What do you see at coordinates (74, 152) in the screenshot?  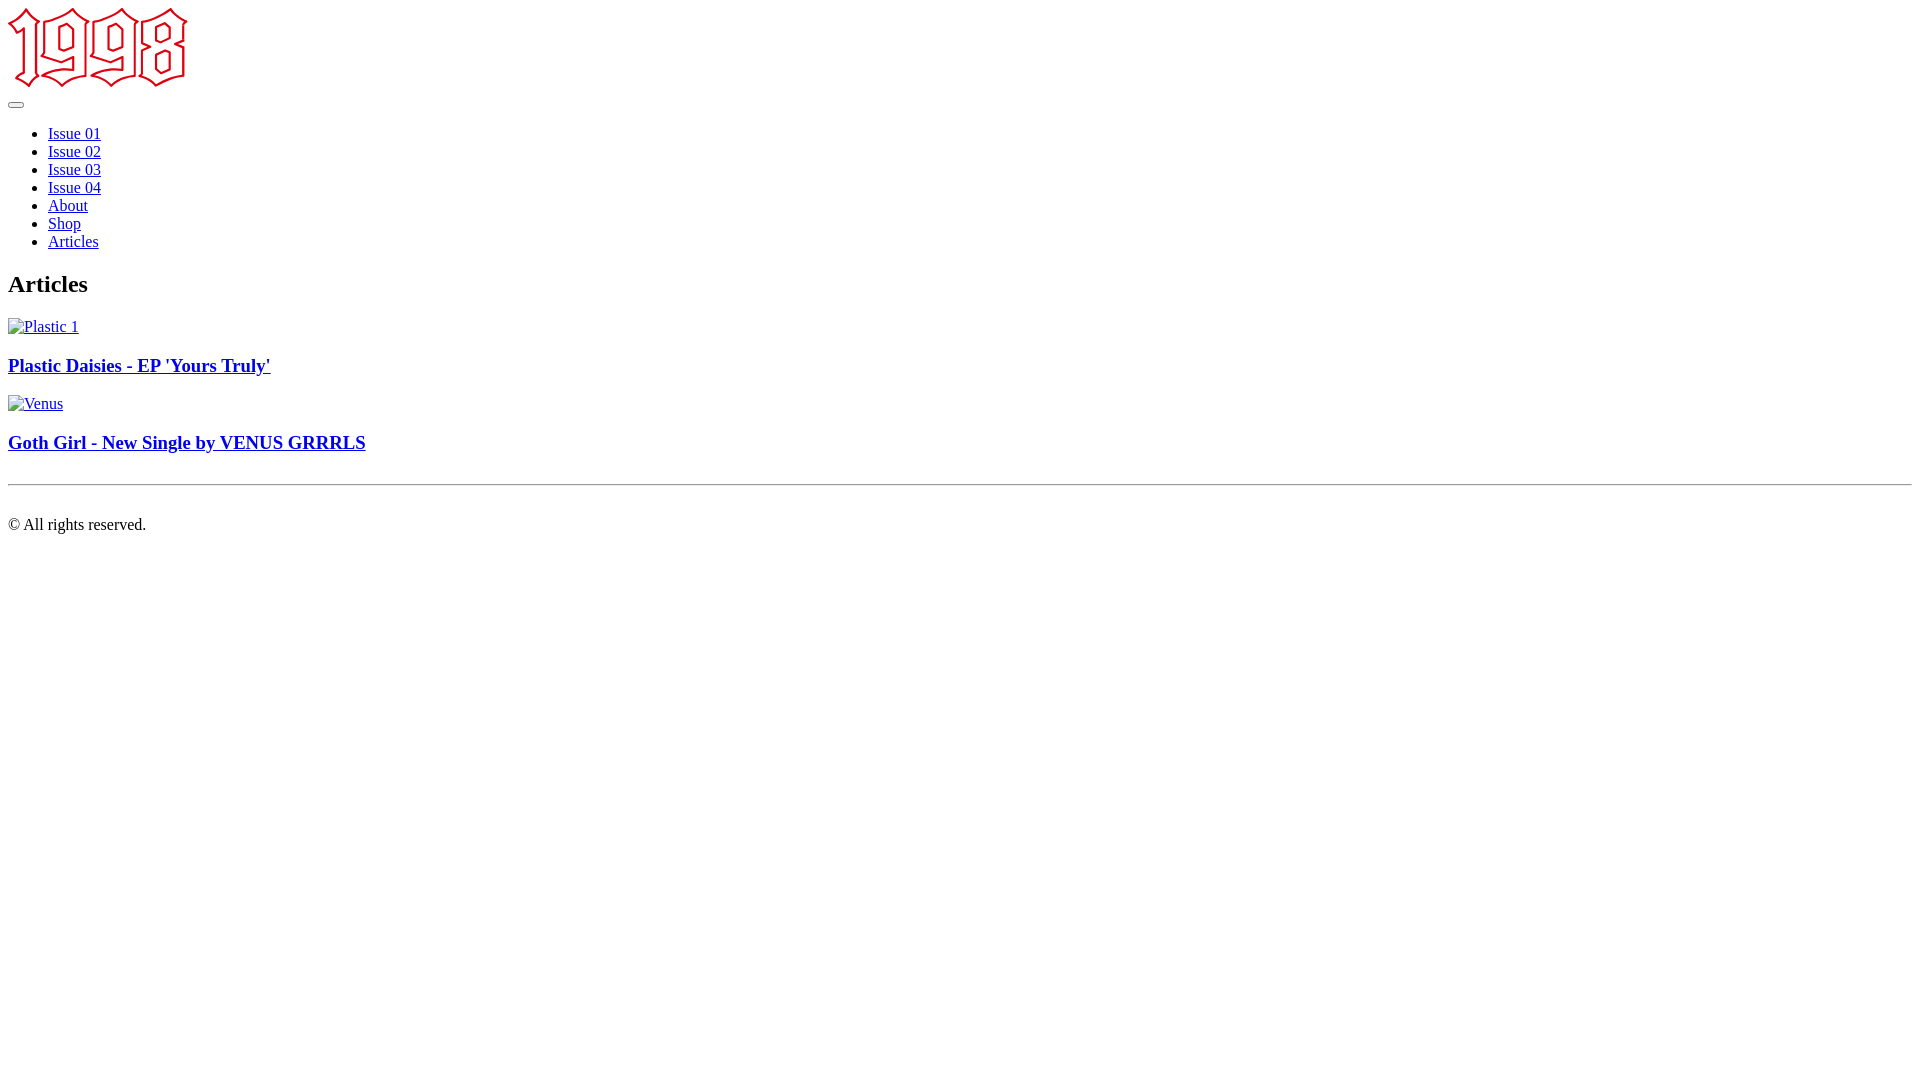 I see `Issue 02` at bounding box center [74, 152].